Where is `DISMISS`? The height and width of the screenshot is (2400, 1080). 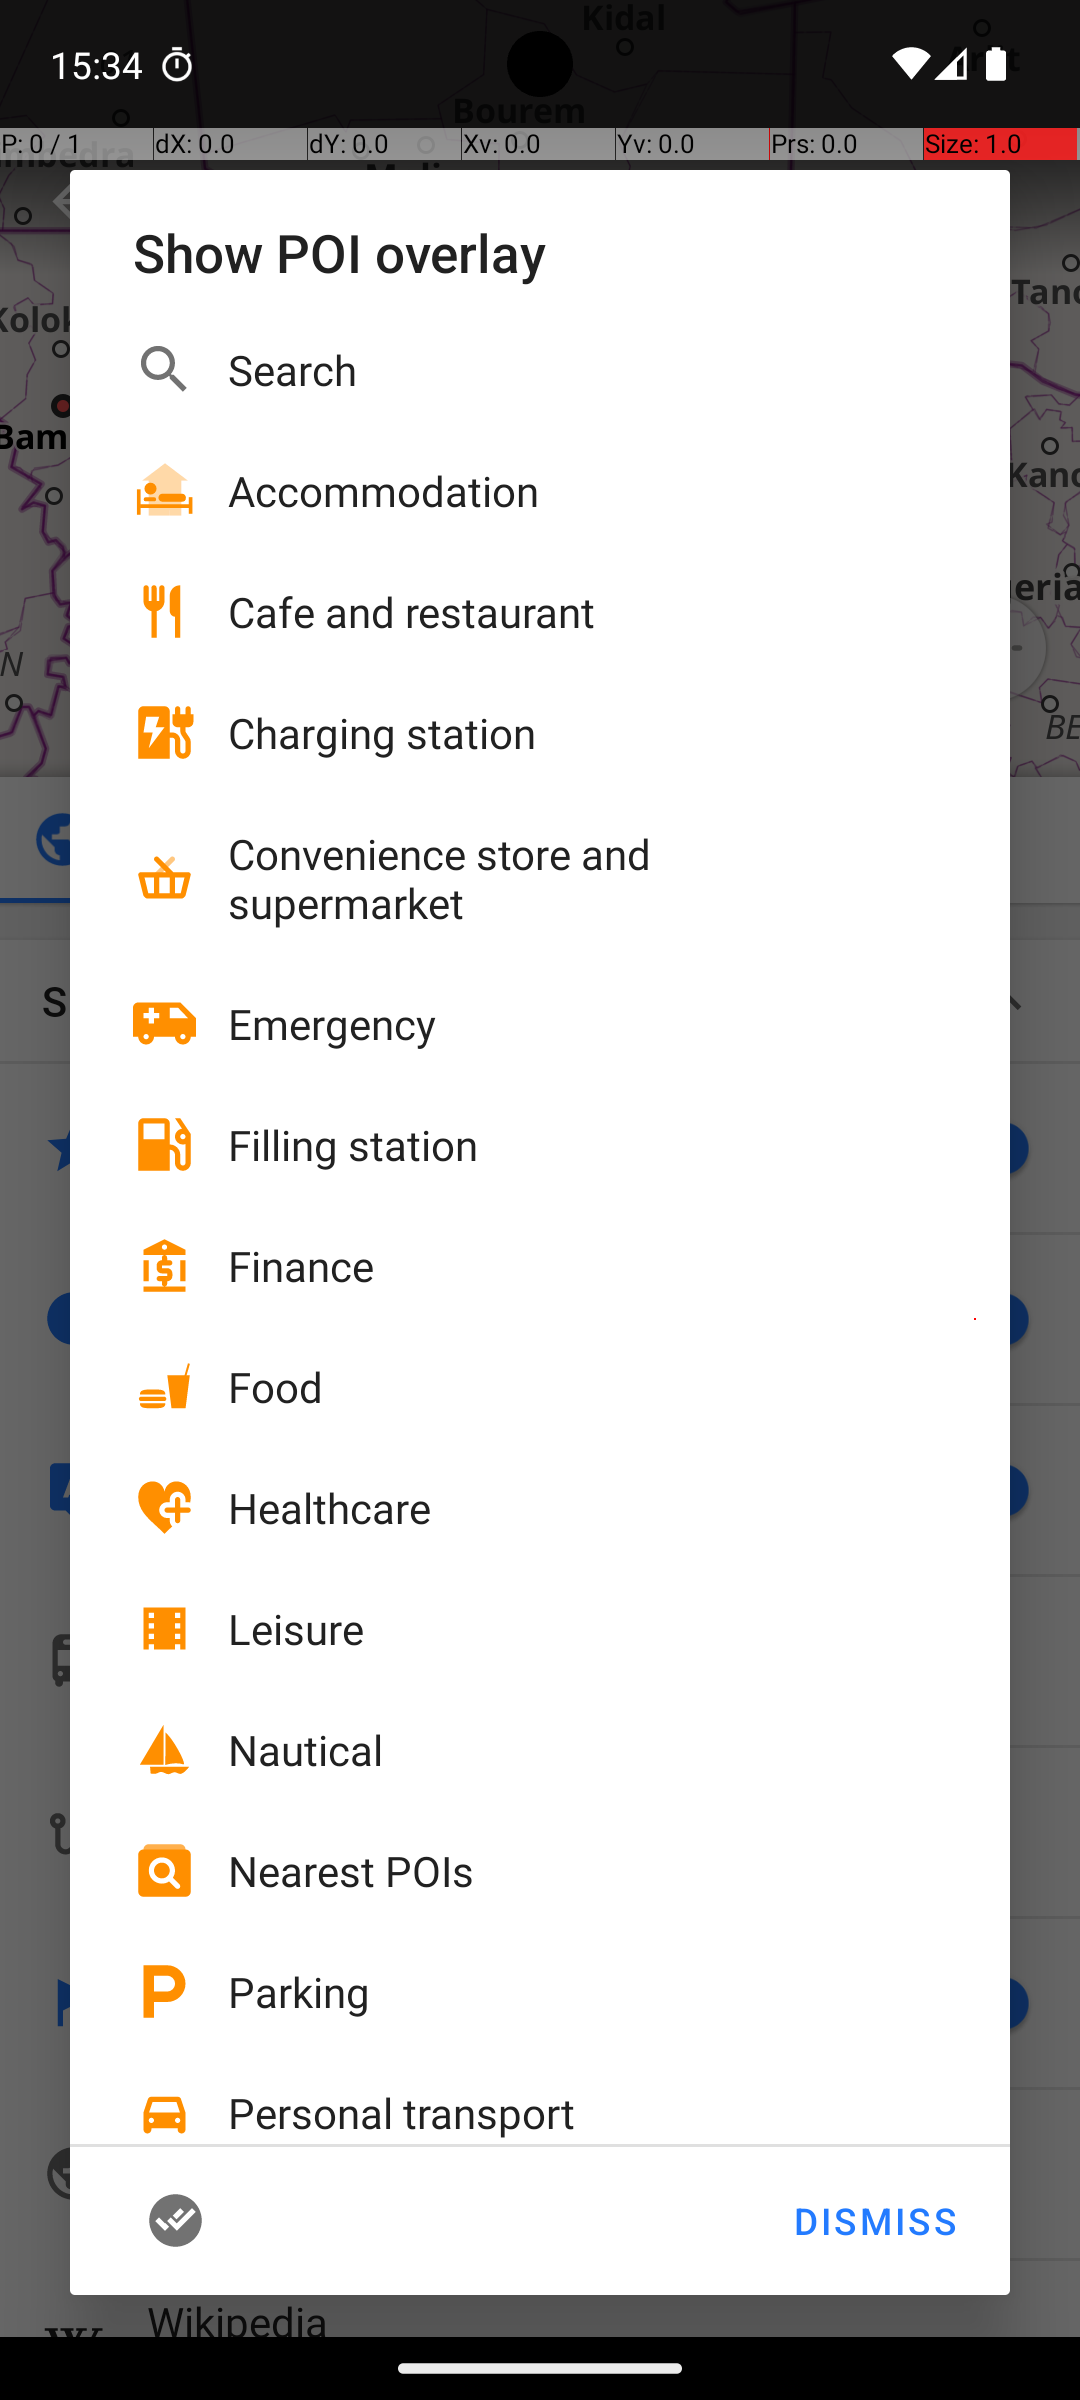
DISMISS is located at coordinates (874, 2221).